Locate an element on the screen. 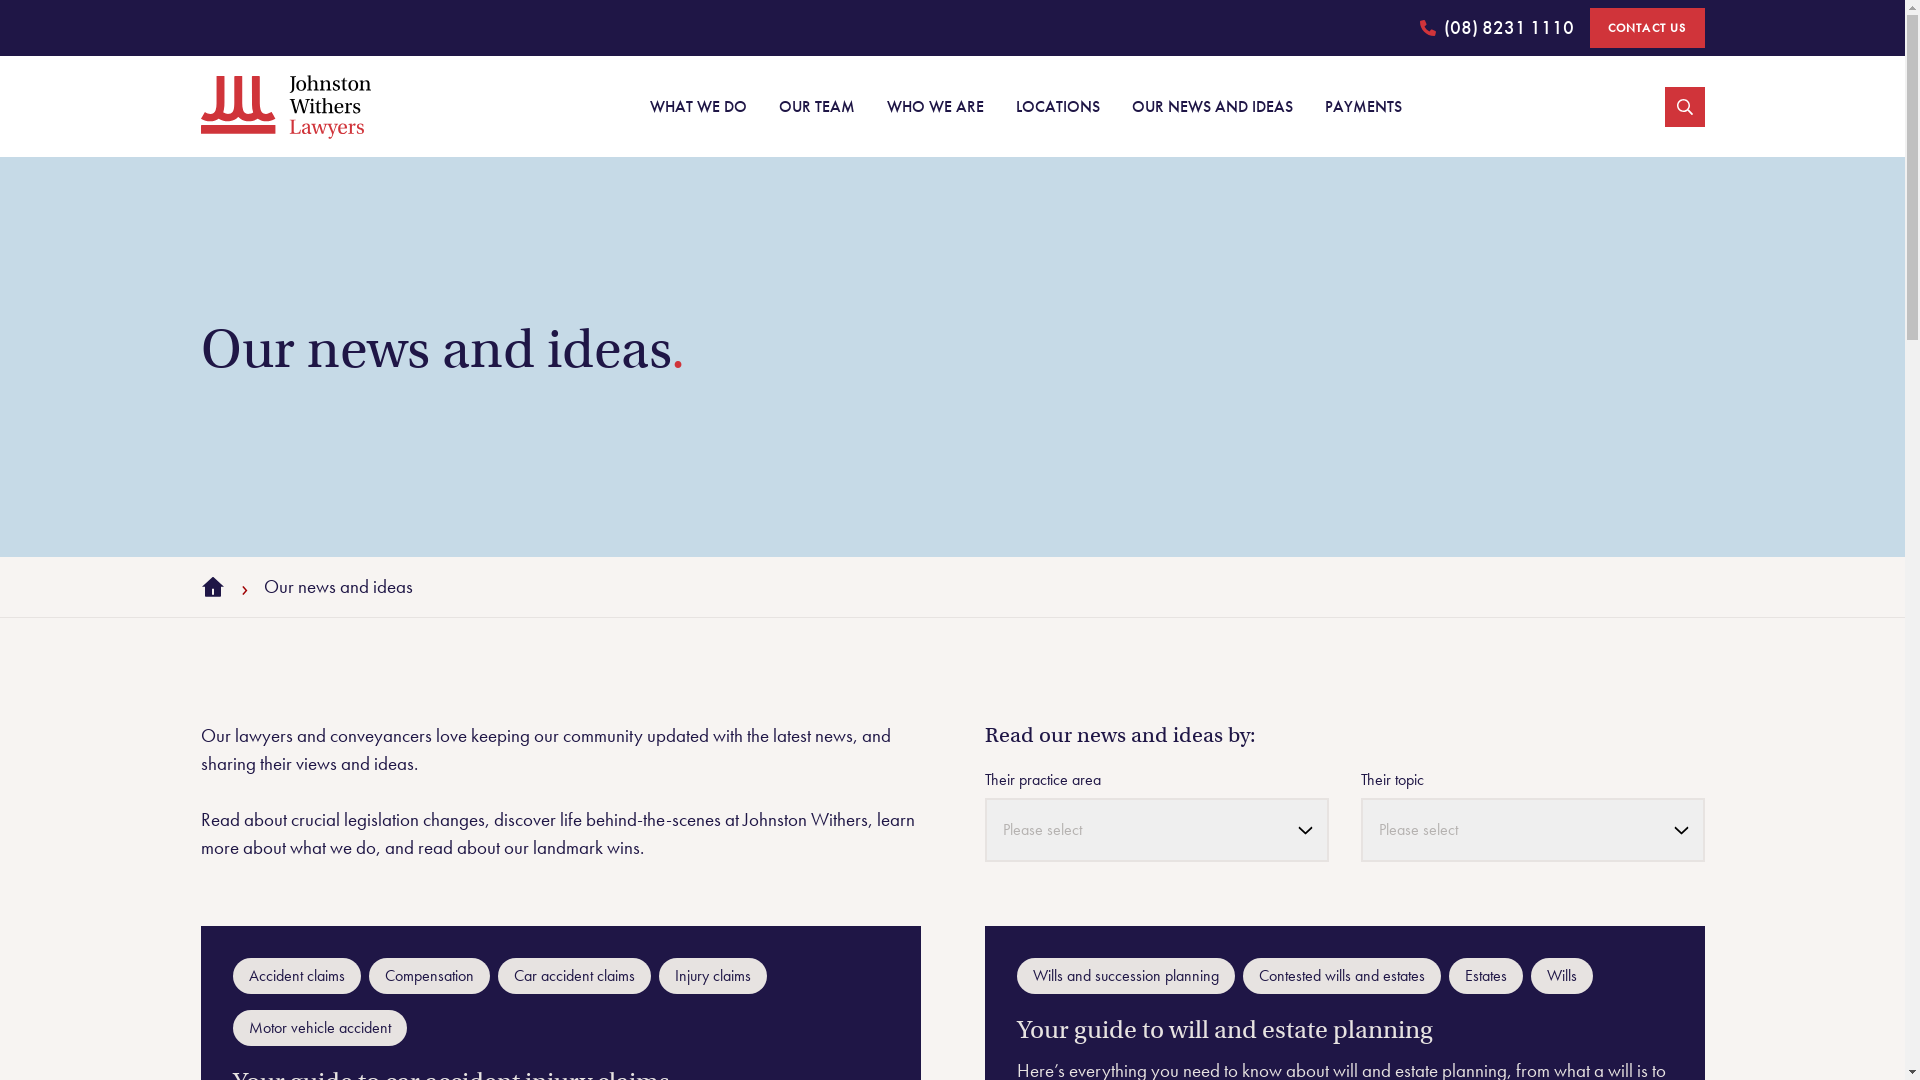  Our news and ideas is located at coordinates (338, 587).